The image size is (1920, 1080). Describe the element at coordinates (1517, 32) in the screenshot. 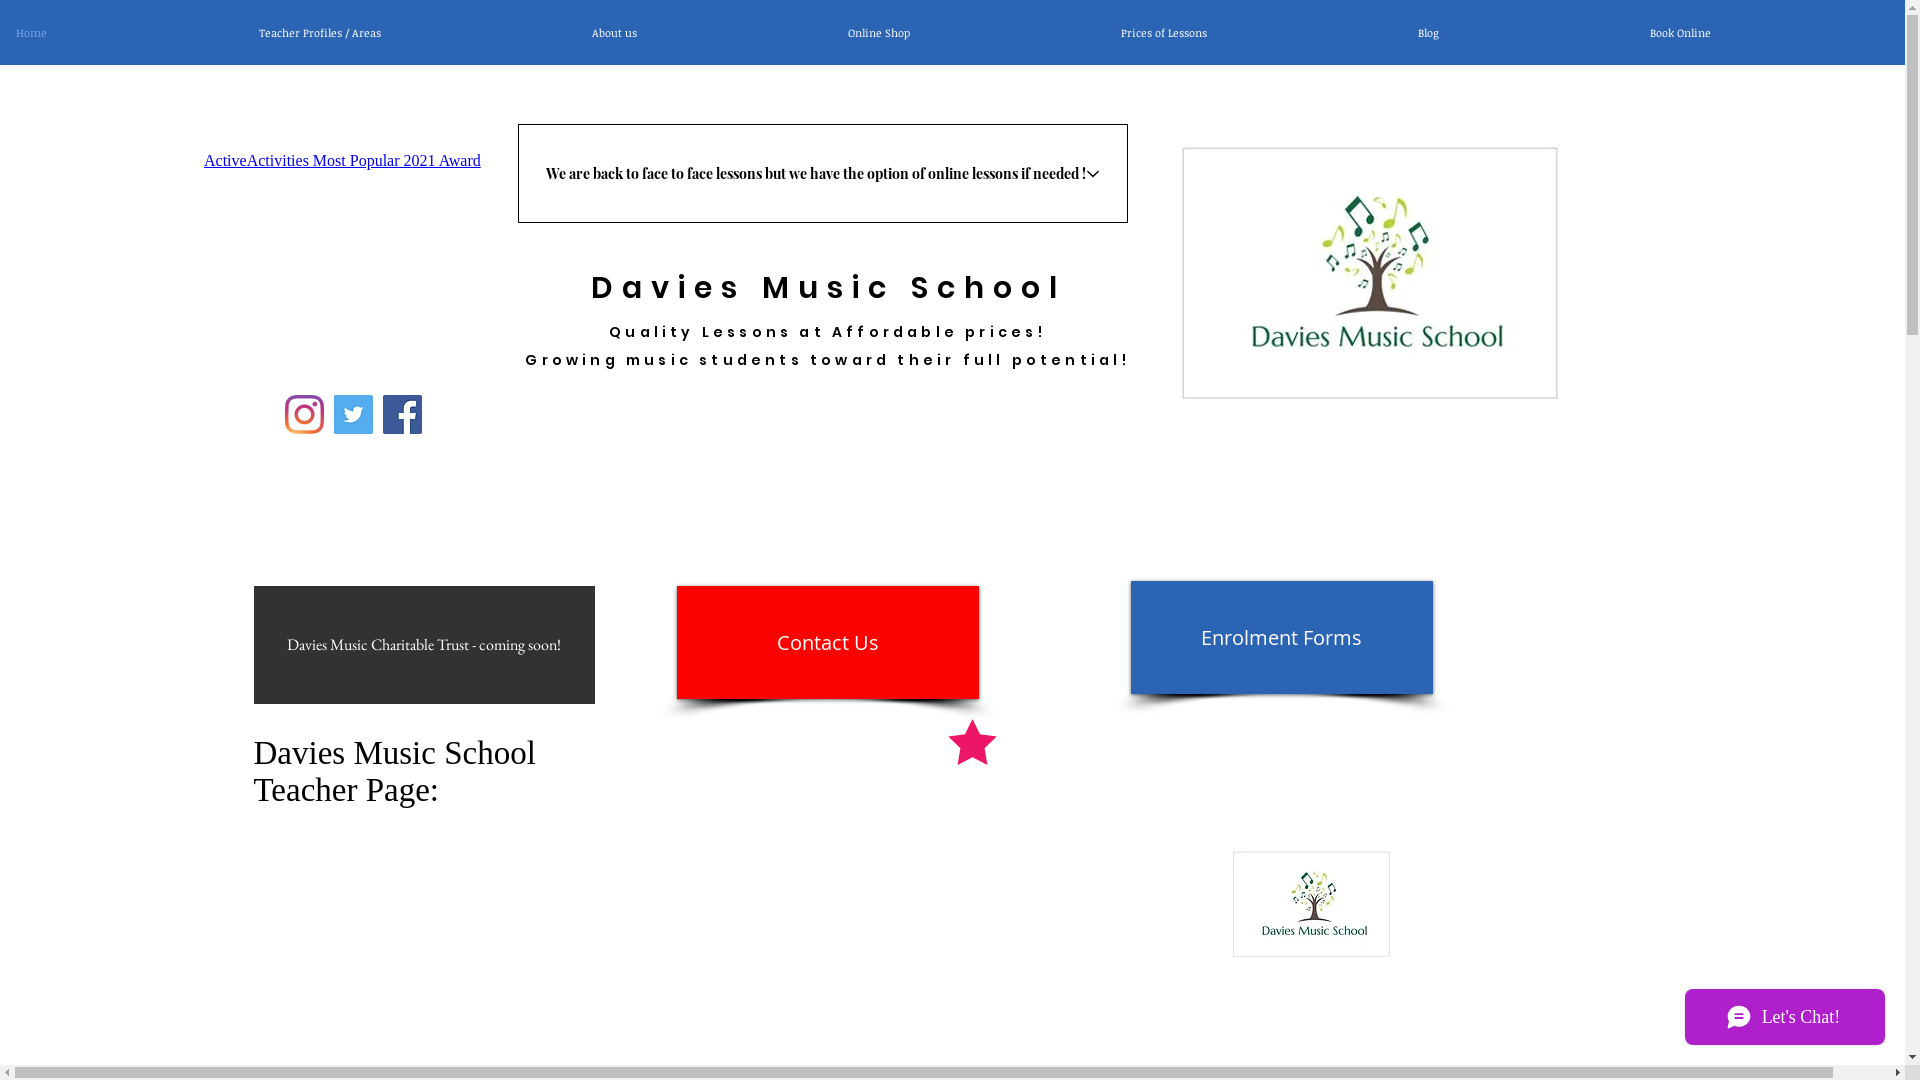

I see `Blog` at that location.